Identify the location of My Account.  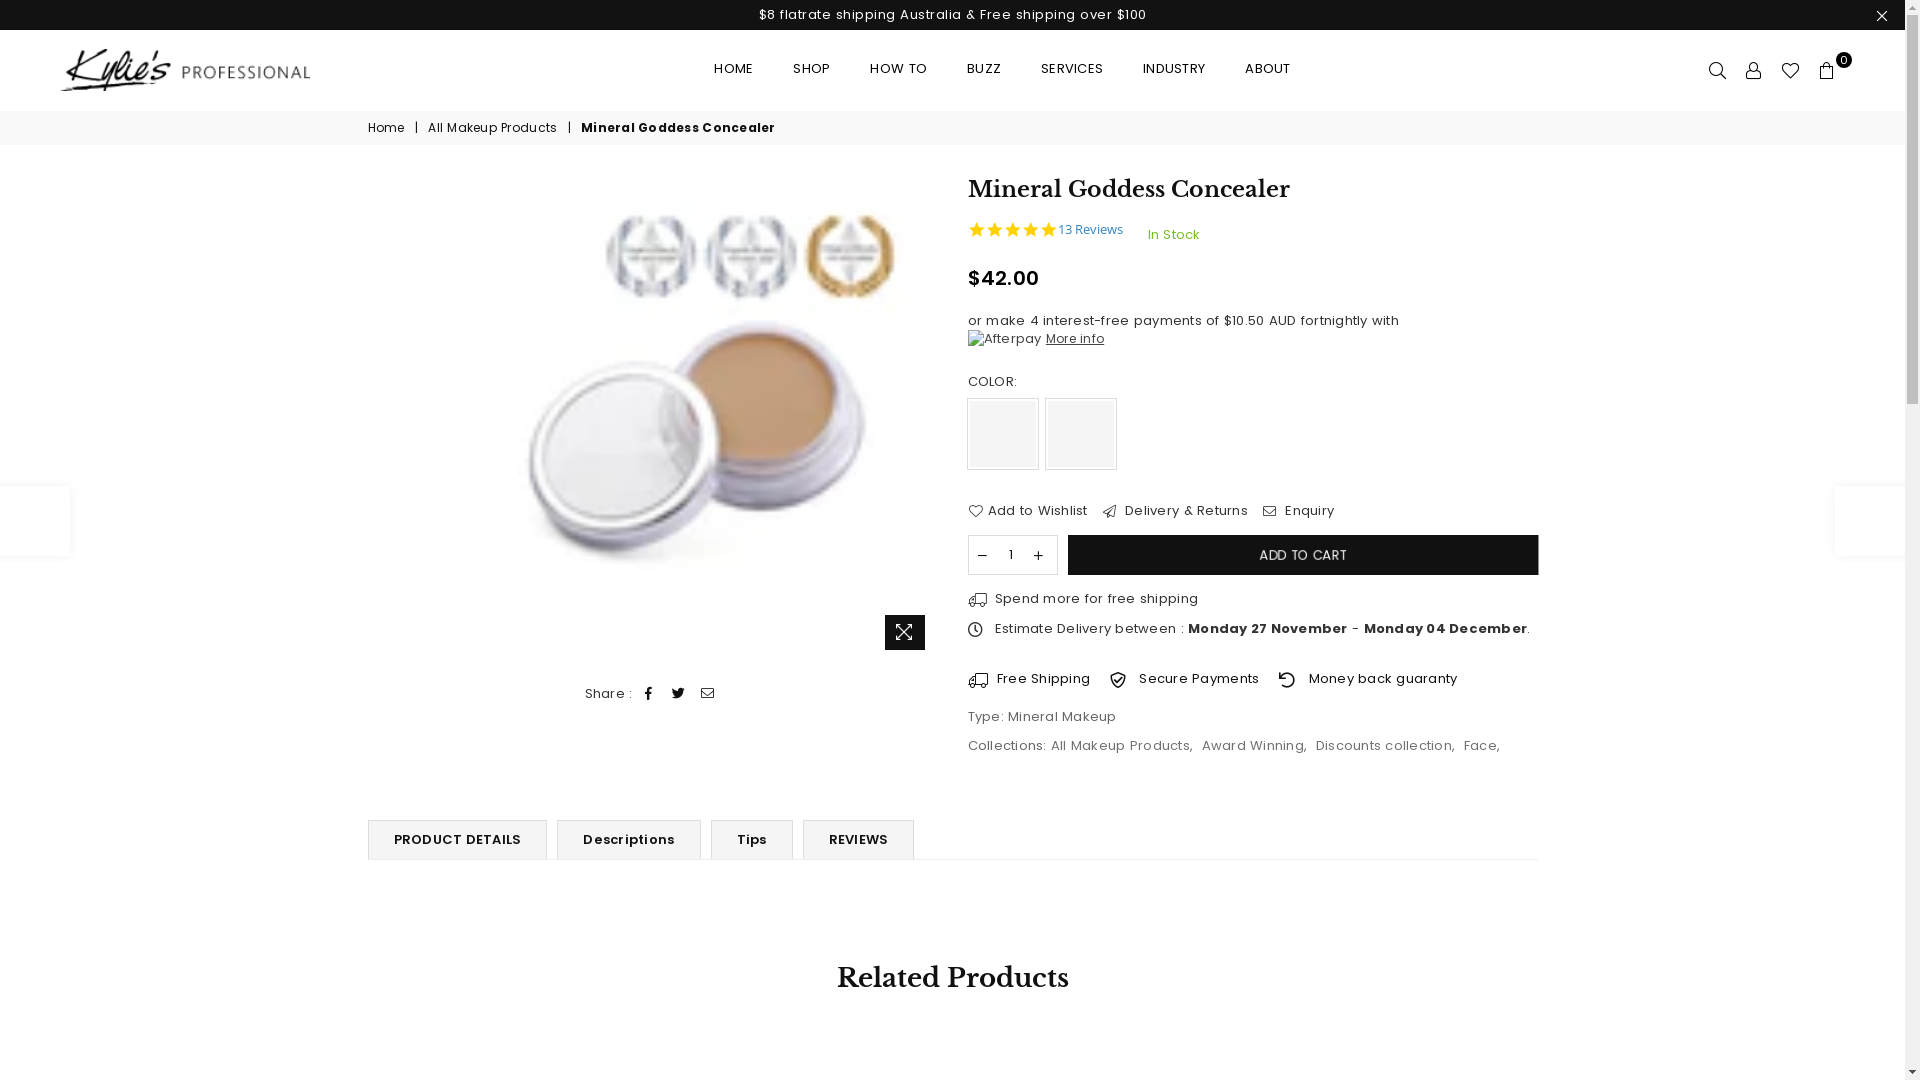
(1754, 70).